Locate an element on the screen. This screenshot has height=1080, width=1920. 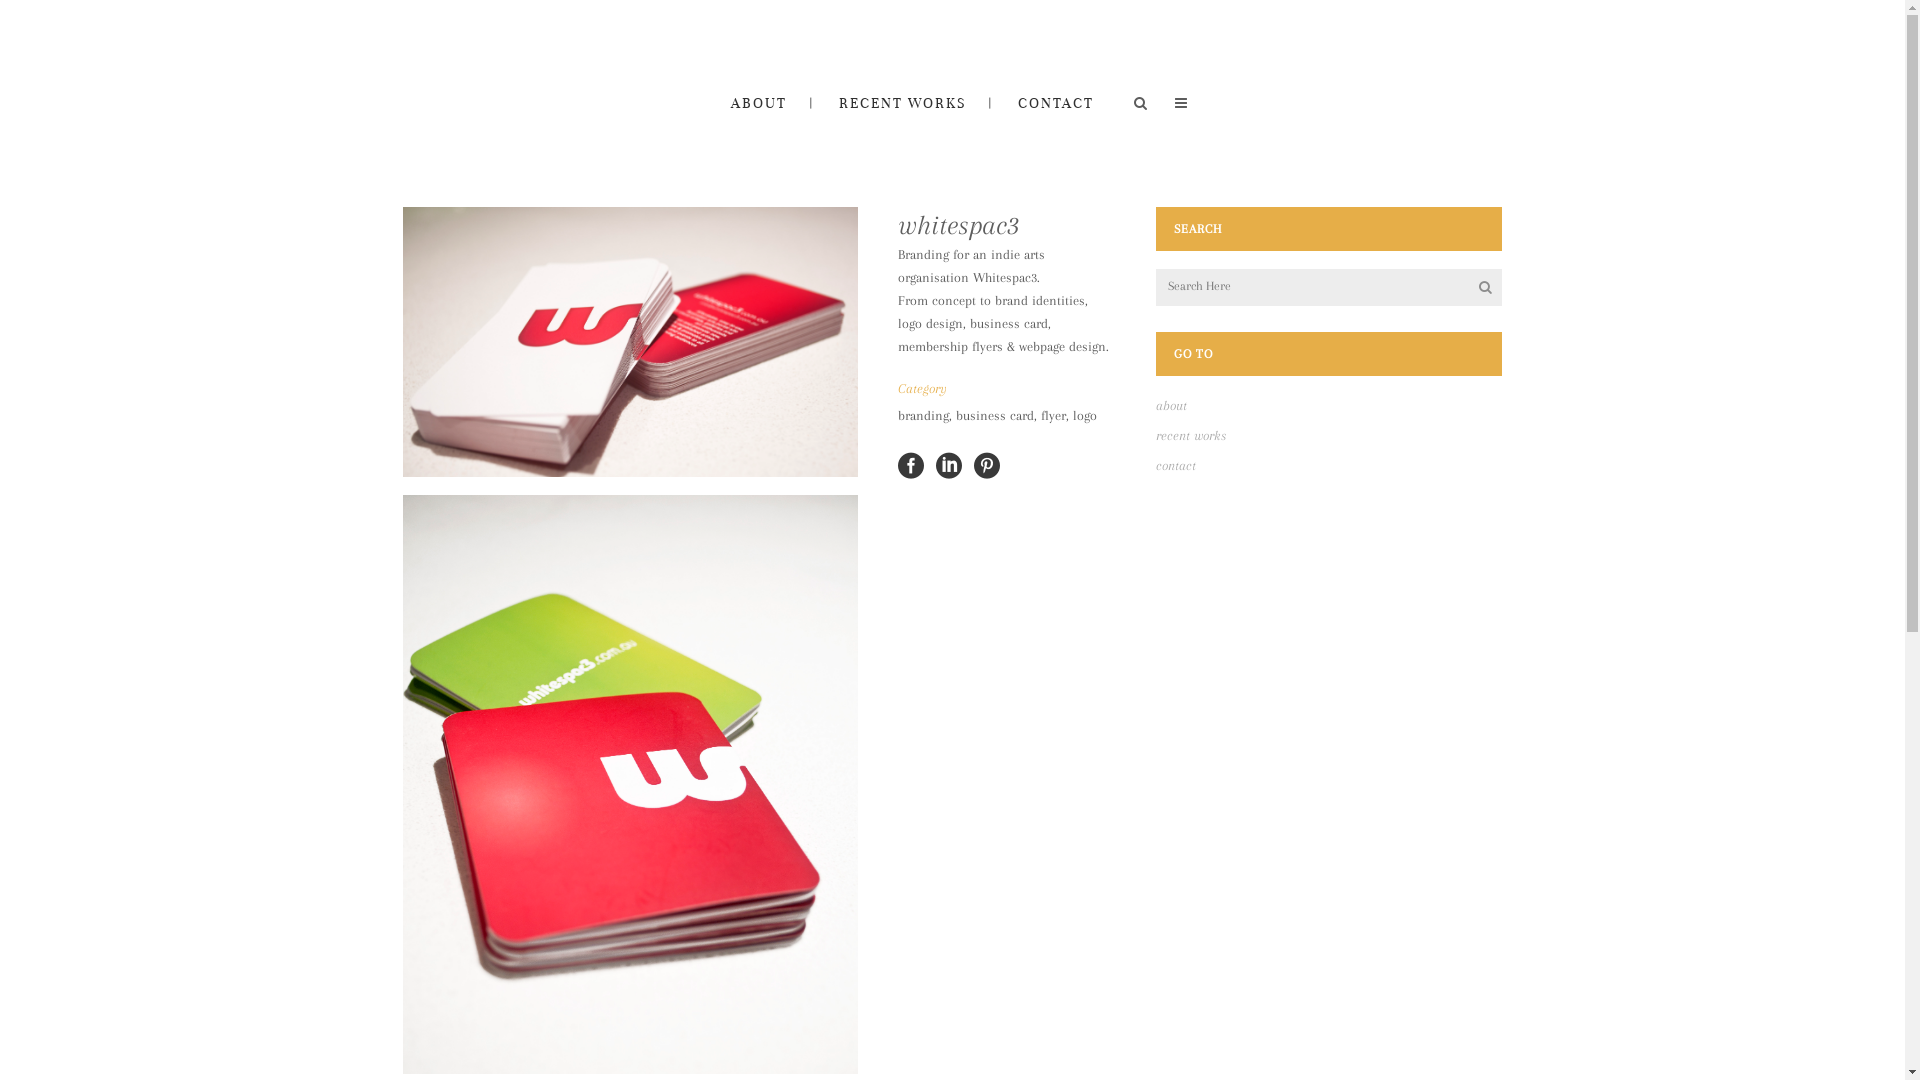
DSC_0006 is located at coordinates (630, 342).